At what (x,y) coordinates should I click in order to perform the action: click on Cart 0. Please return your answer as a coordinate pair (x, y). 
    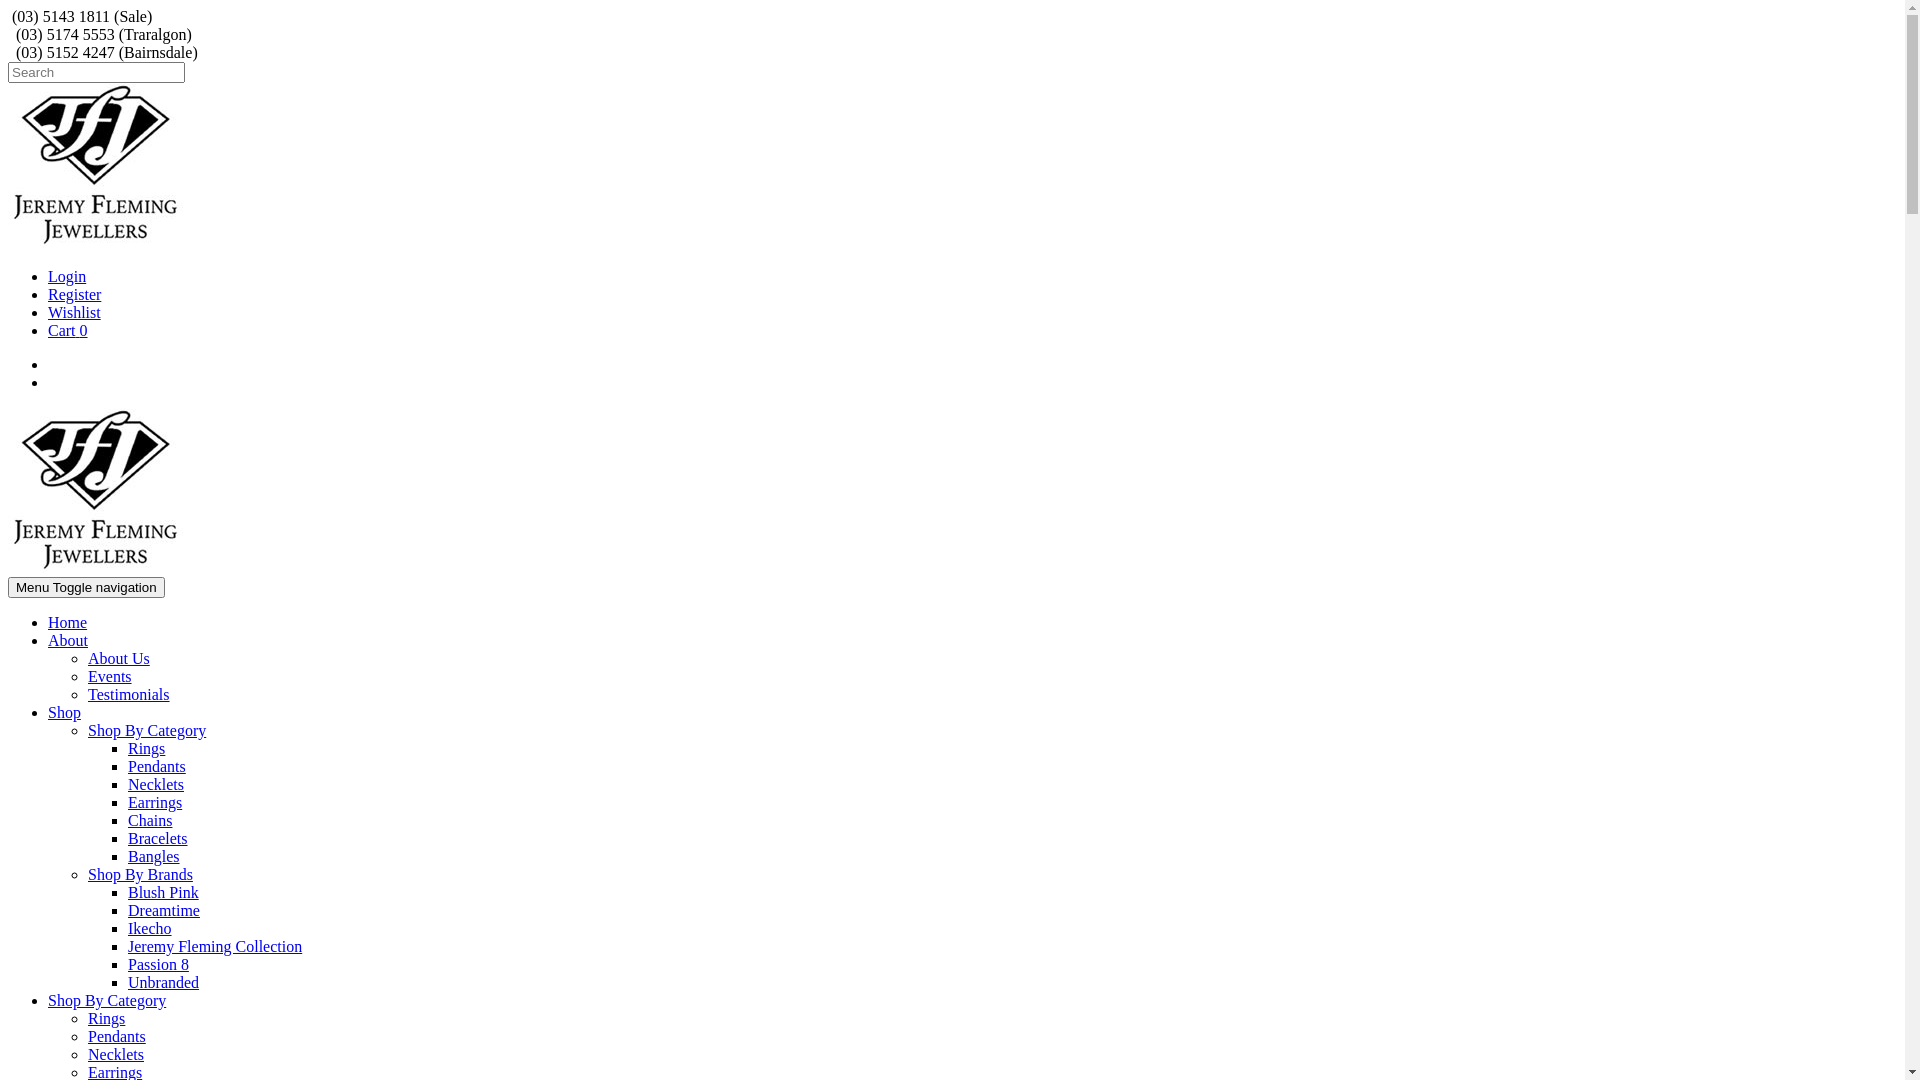
    Looking at the image, I should click on (68, 330).